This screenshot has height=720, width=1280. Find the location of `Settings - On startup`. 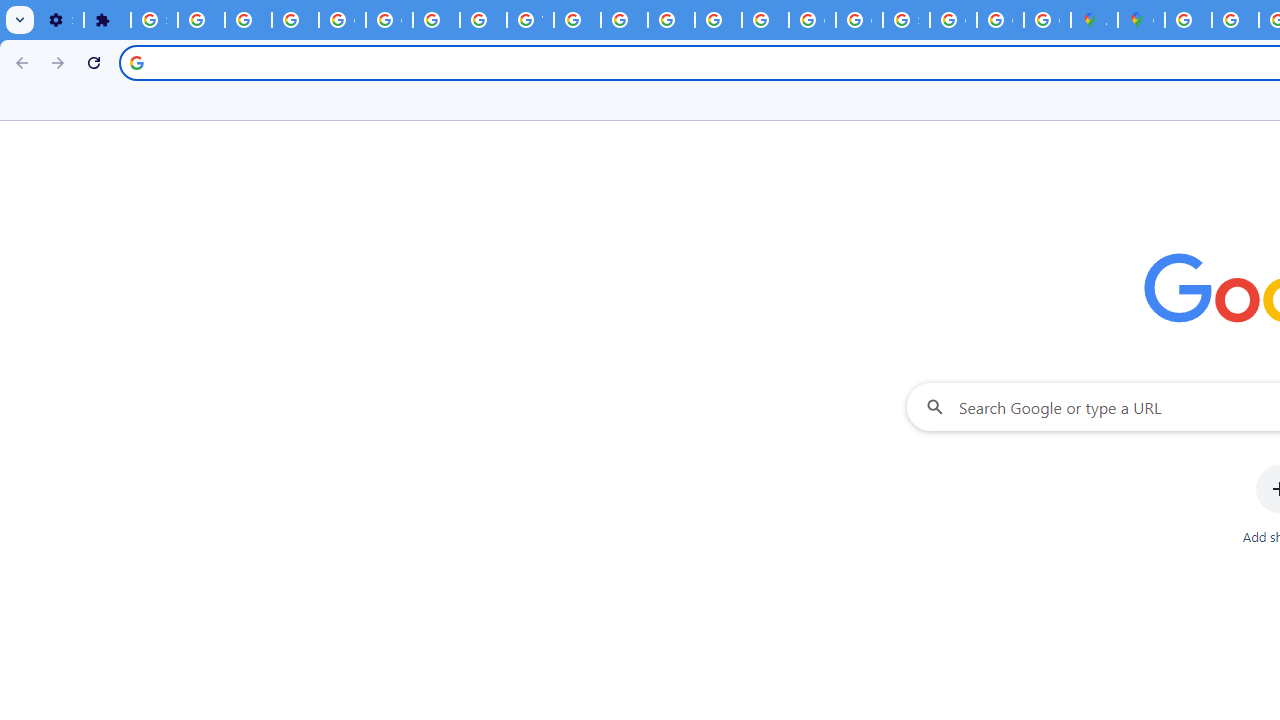

Settings - On startup is located at coordinates (60, 20).